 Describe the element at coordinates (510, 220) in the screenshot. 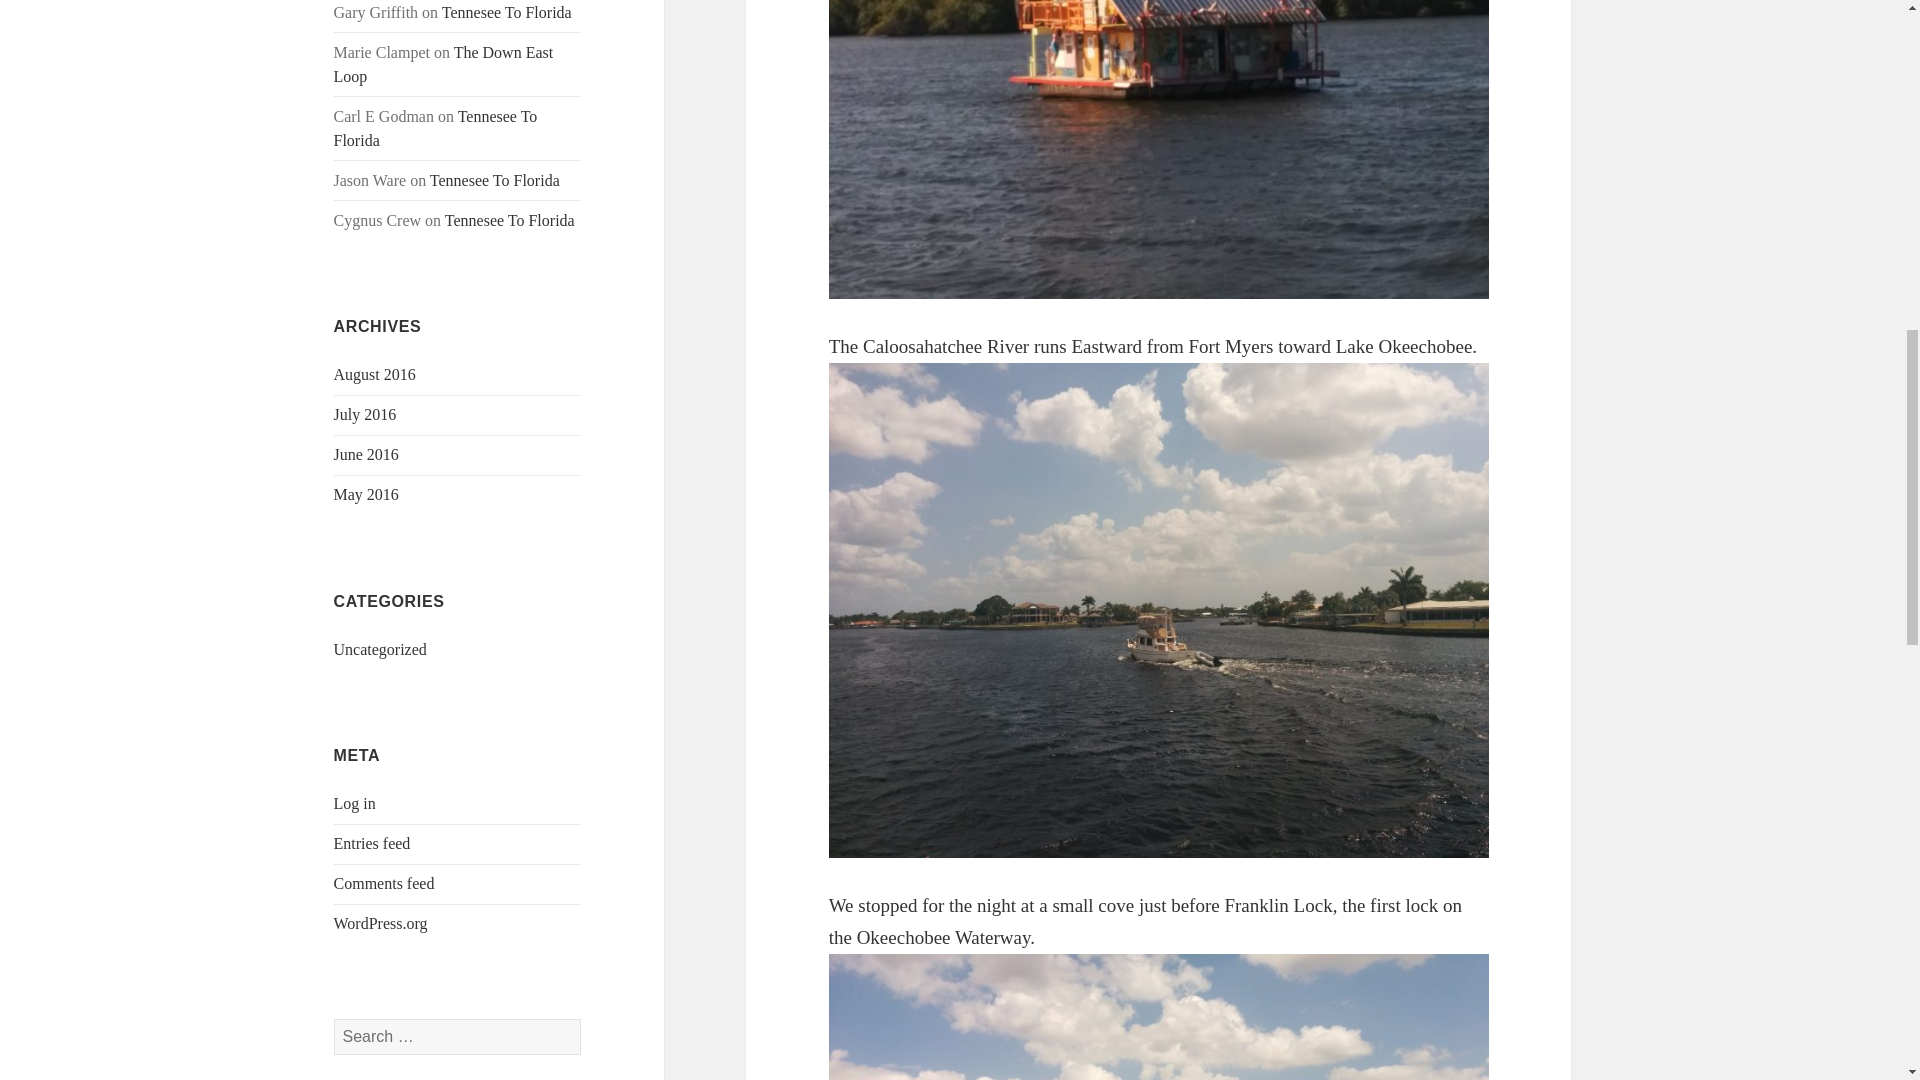

I see `Tennesee To Florida` at that location.